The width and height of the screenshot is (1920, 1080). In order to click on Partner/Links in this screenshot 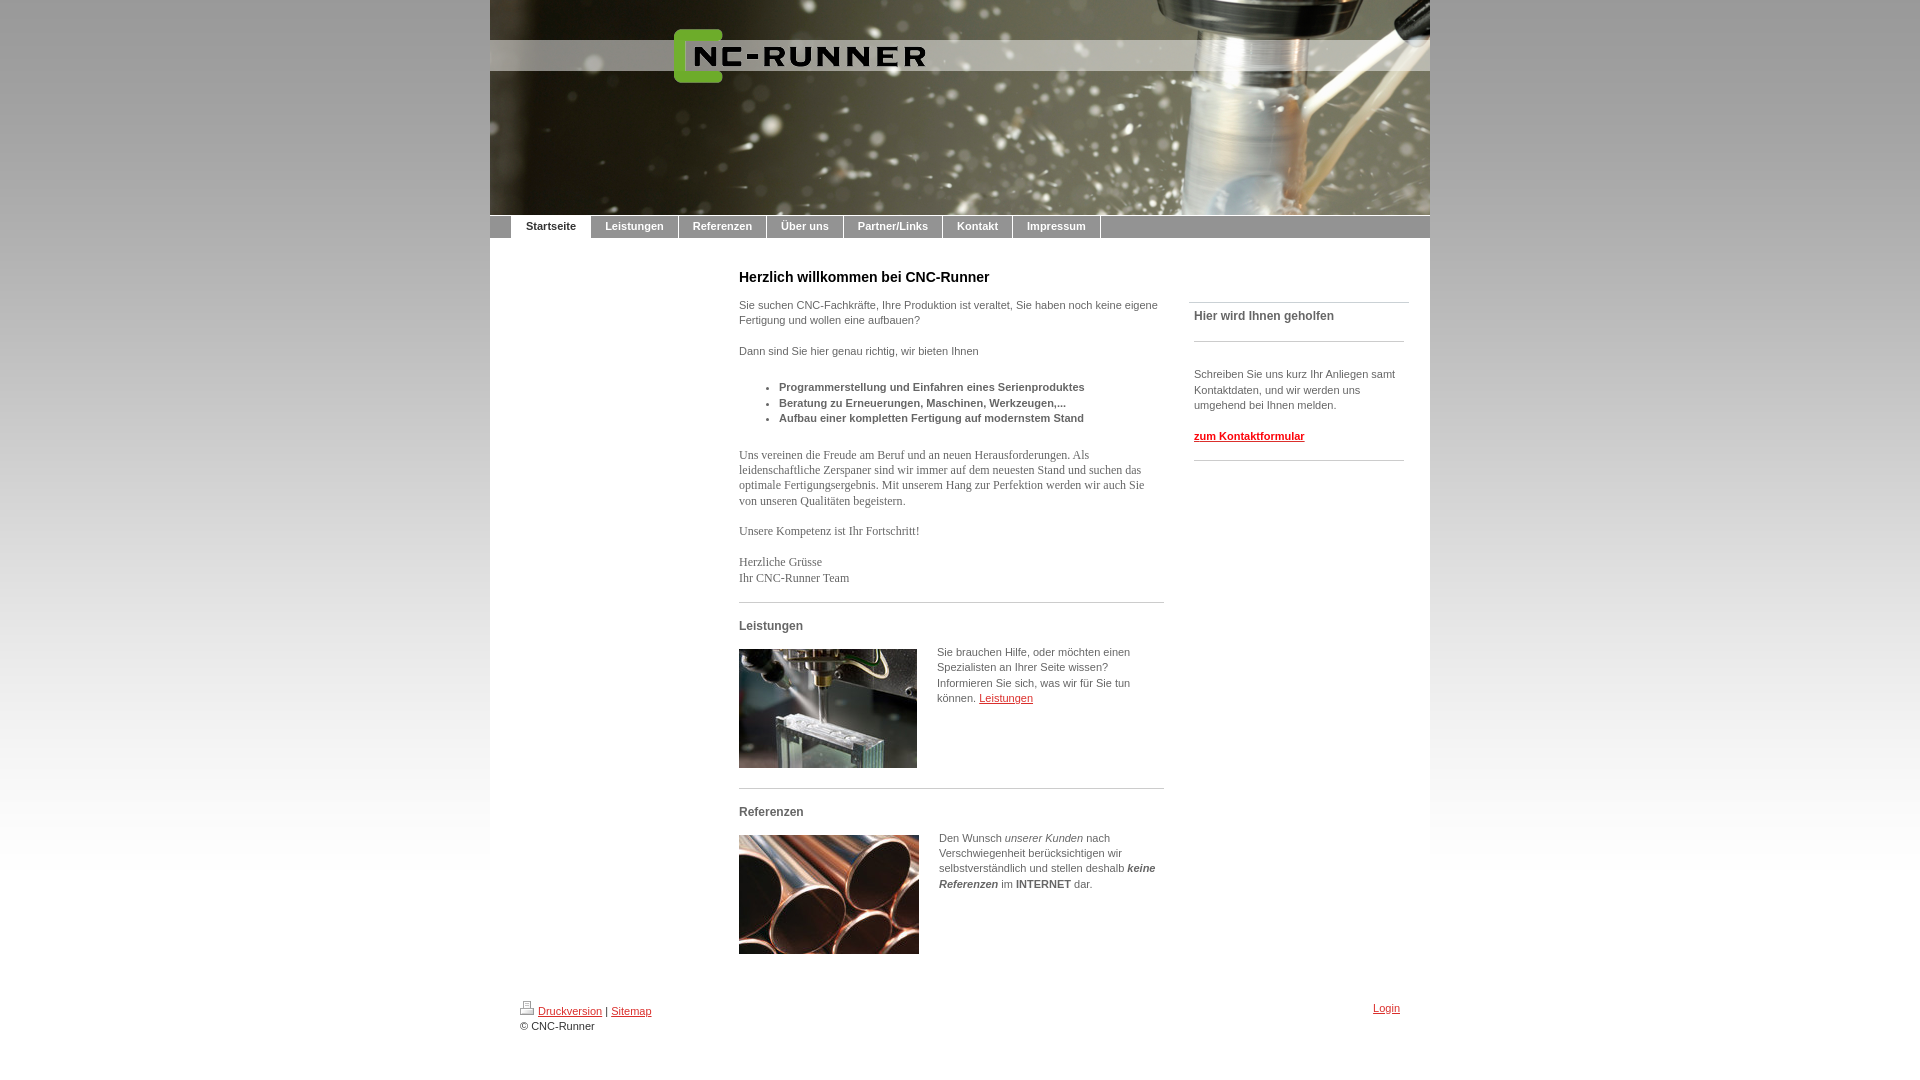, I will do `click(894, 227)`.